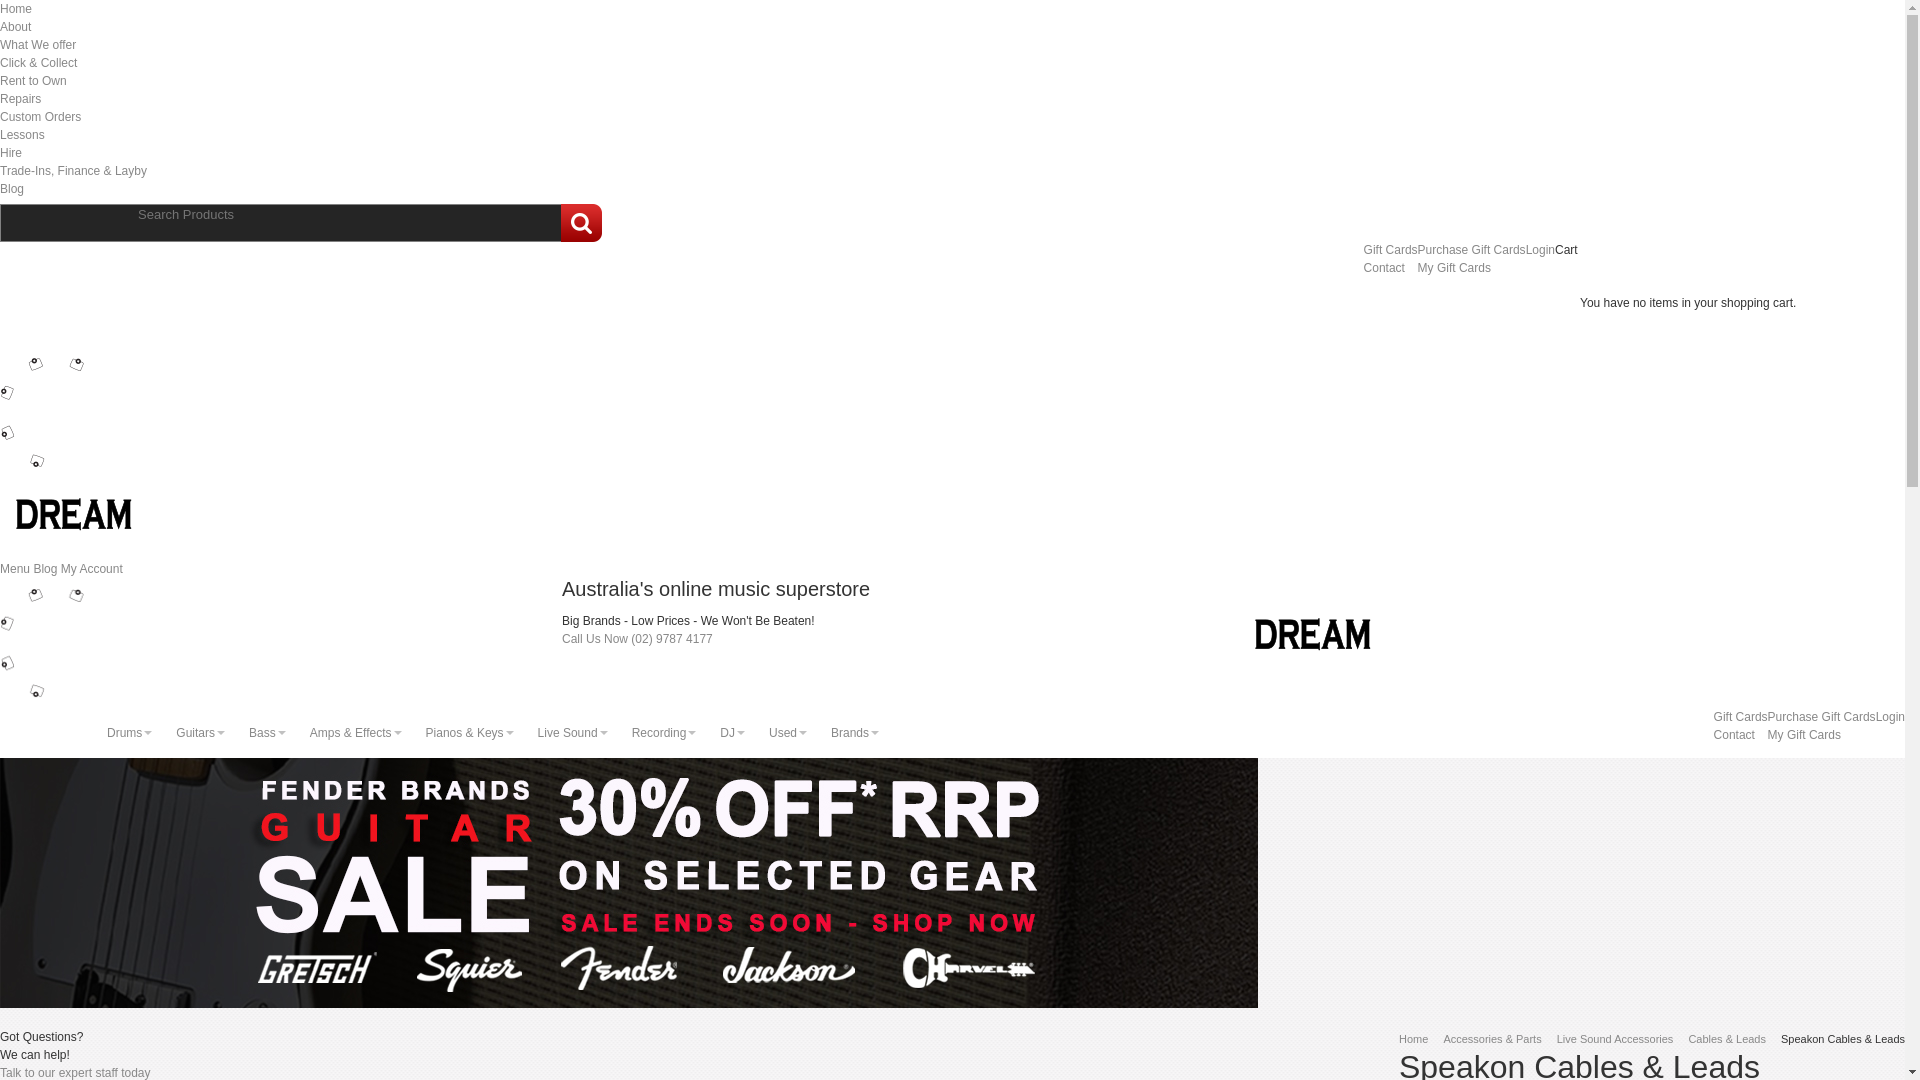 The image size is (1920, 1080). I want to click on Drummers Dream & Dream Music, so click(110, 366).